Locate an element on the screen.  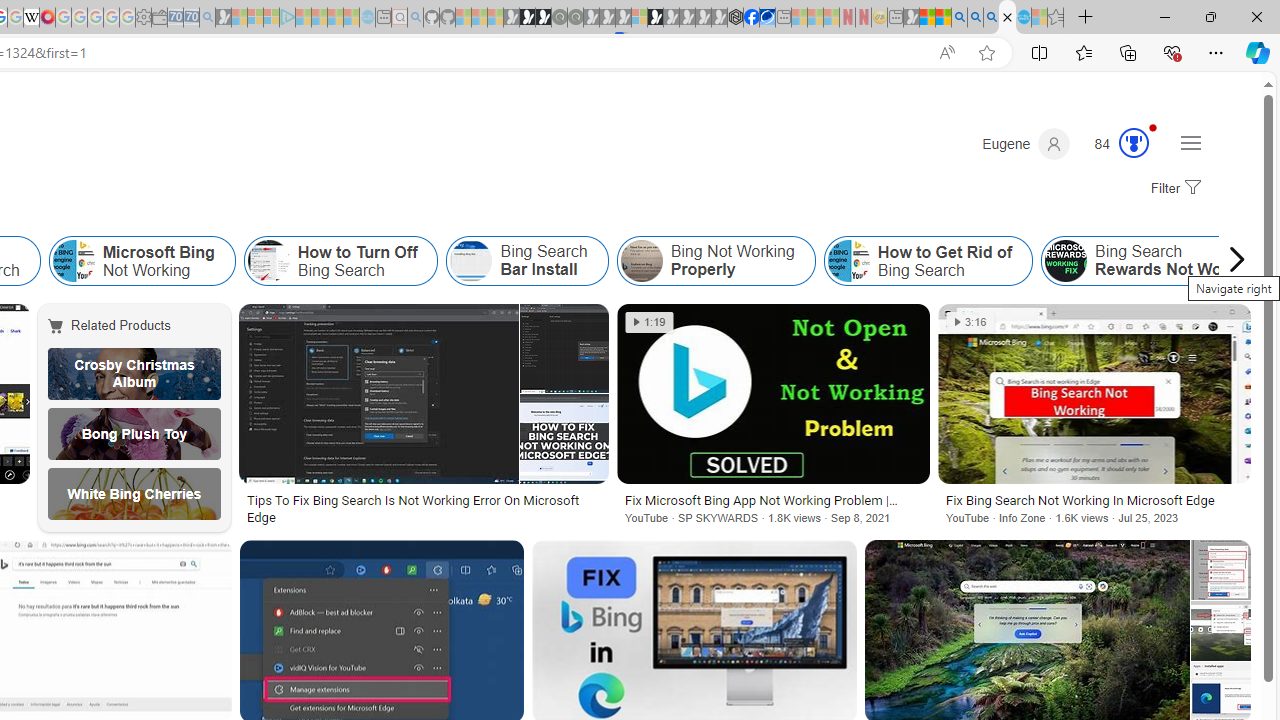
Bing Search Rewards Not Working is located at coordinates (1066, 260).